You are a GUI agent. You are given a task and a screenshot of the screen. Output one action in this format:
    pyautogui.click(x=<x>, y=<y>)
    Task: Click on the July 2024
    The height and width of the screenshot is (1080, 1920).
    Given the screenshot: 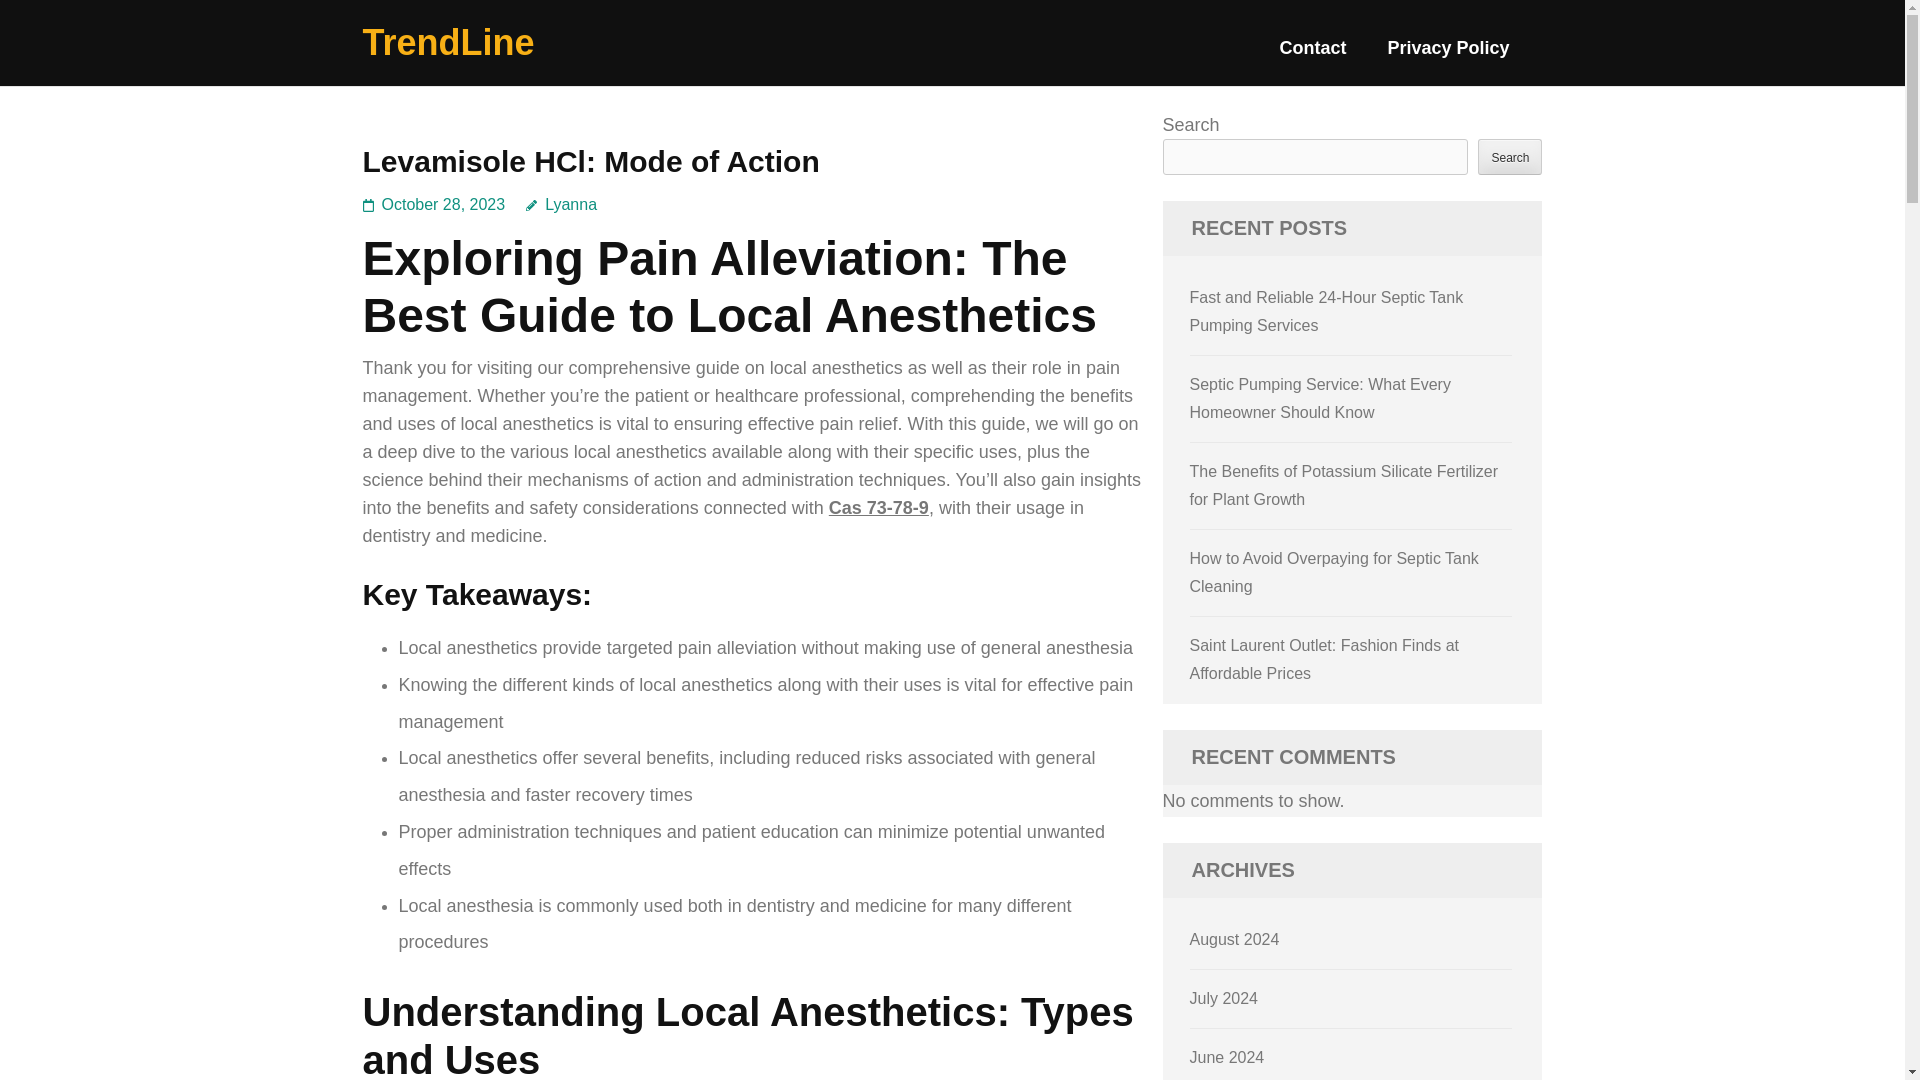 What is the action you would take?
    pyautogui.click(x=1224, y=998)
    